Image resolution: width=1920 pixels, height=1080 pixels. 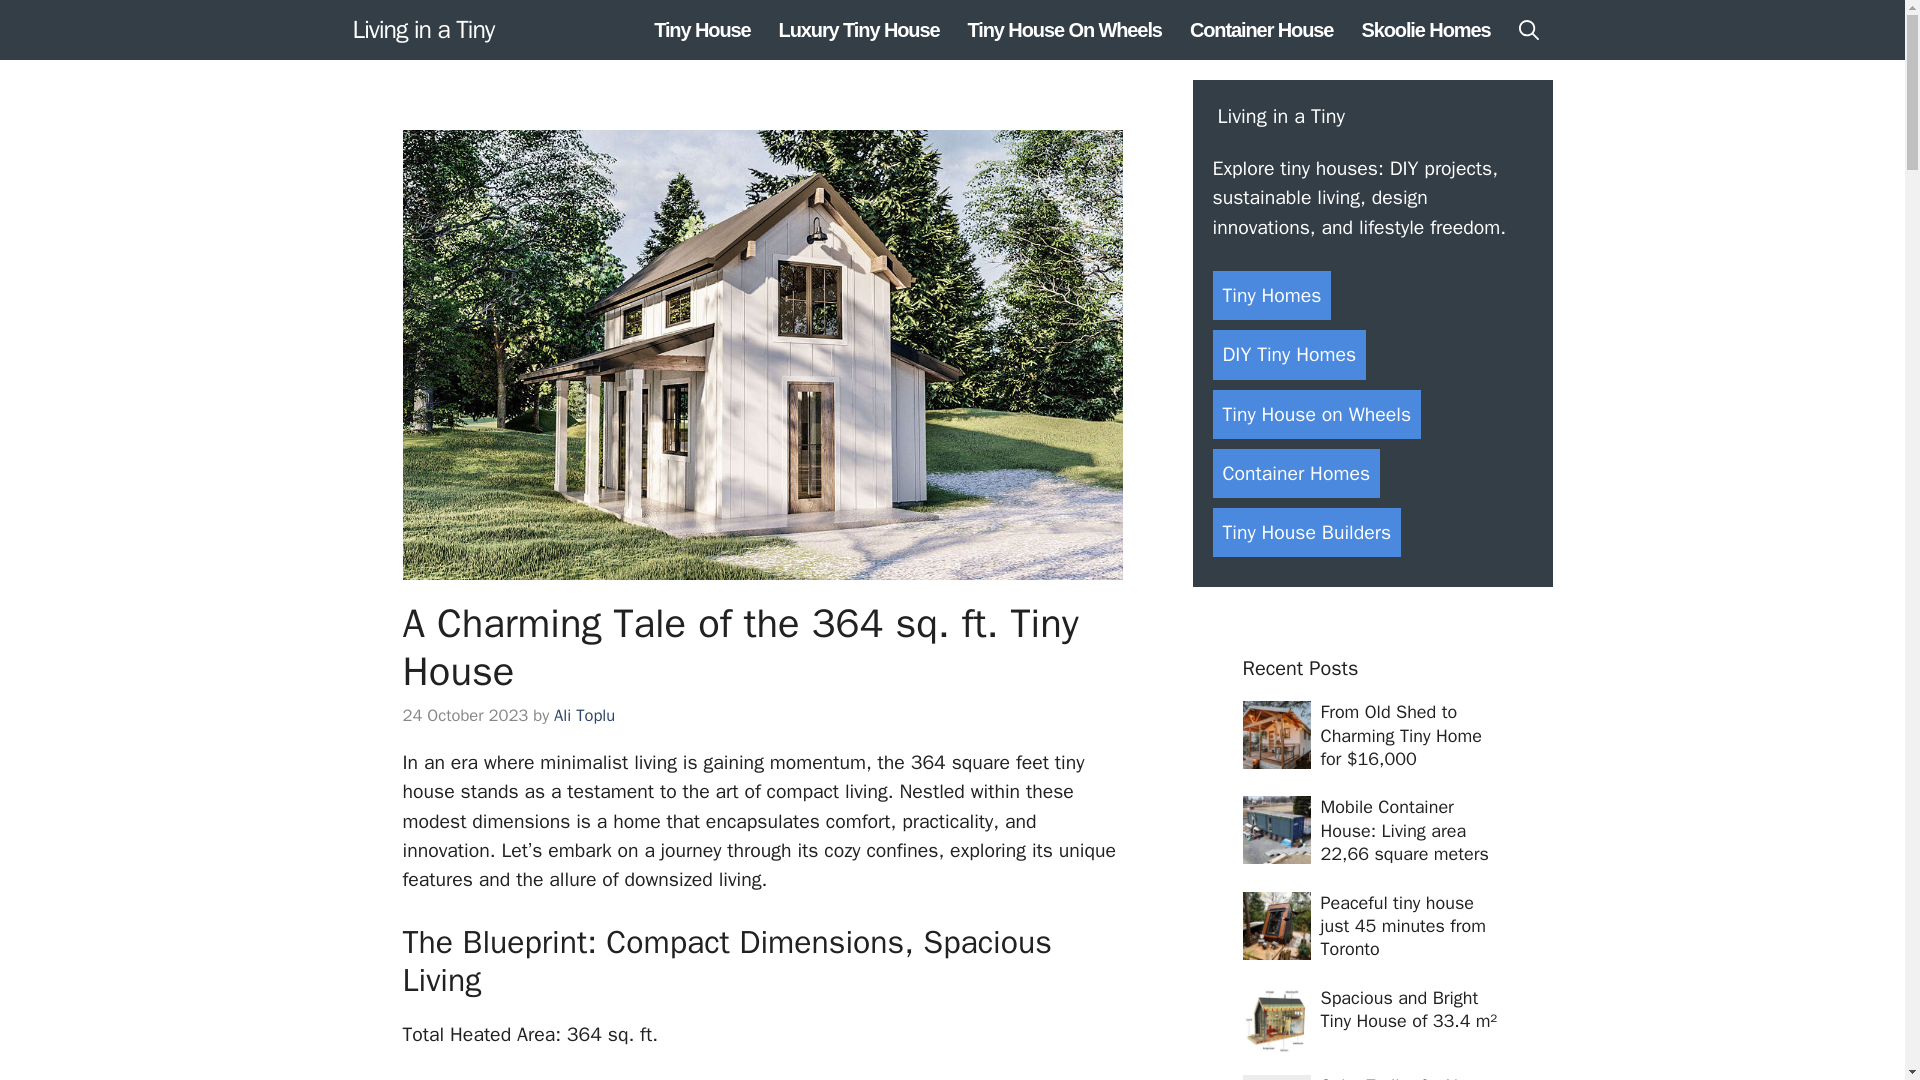 What do you see at coordinates (1296, 473) in the screenshot?
I see `Container Homes` at bounding box center [1296, 473].